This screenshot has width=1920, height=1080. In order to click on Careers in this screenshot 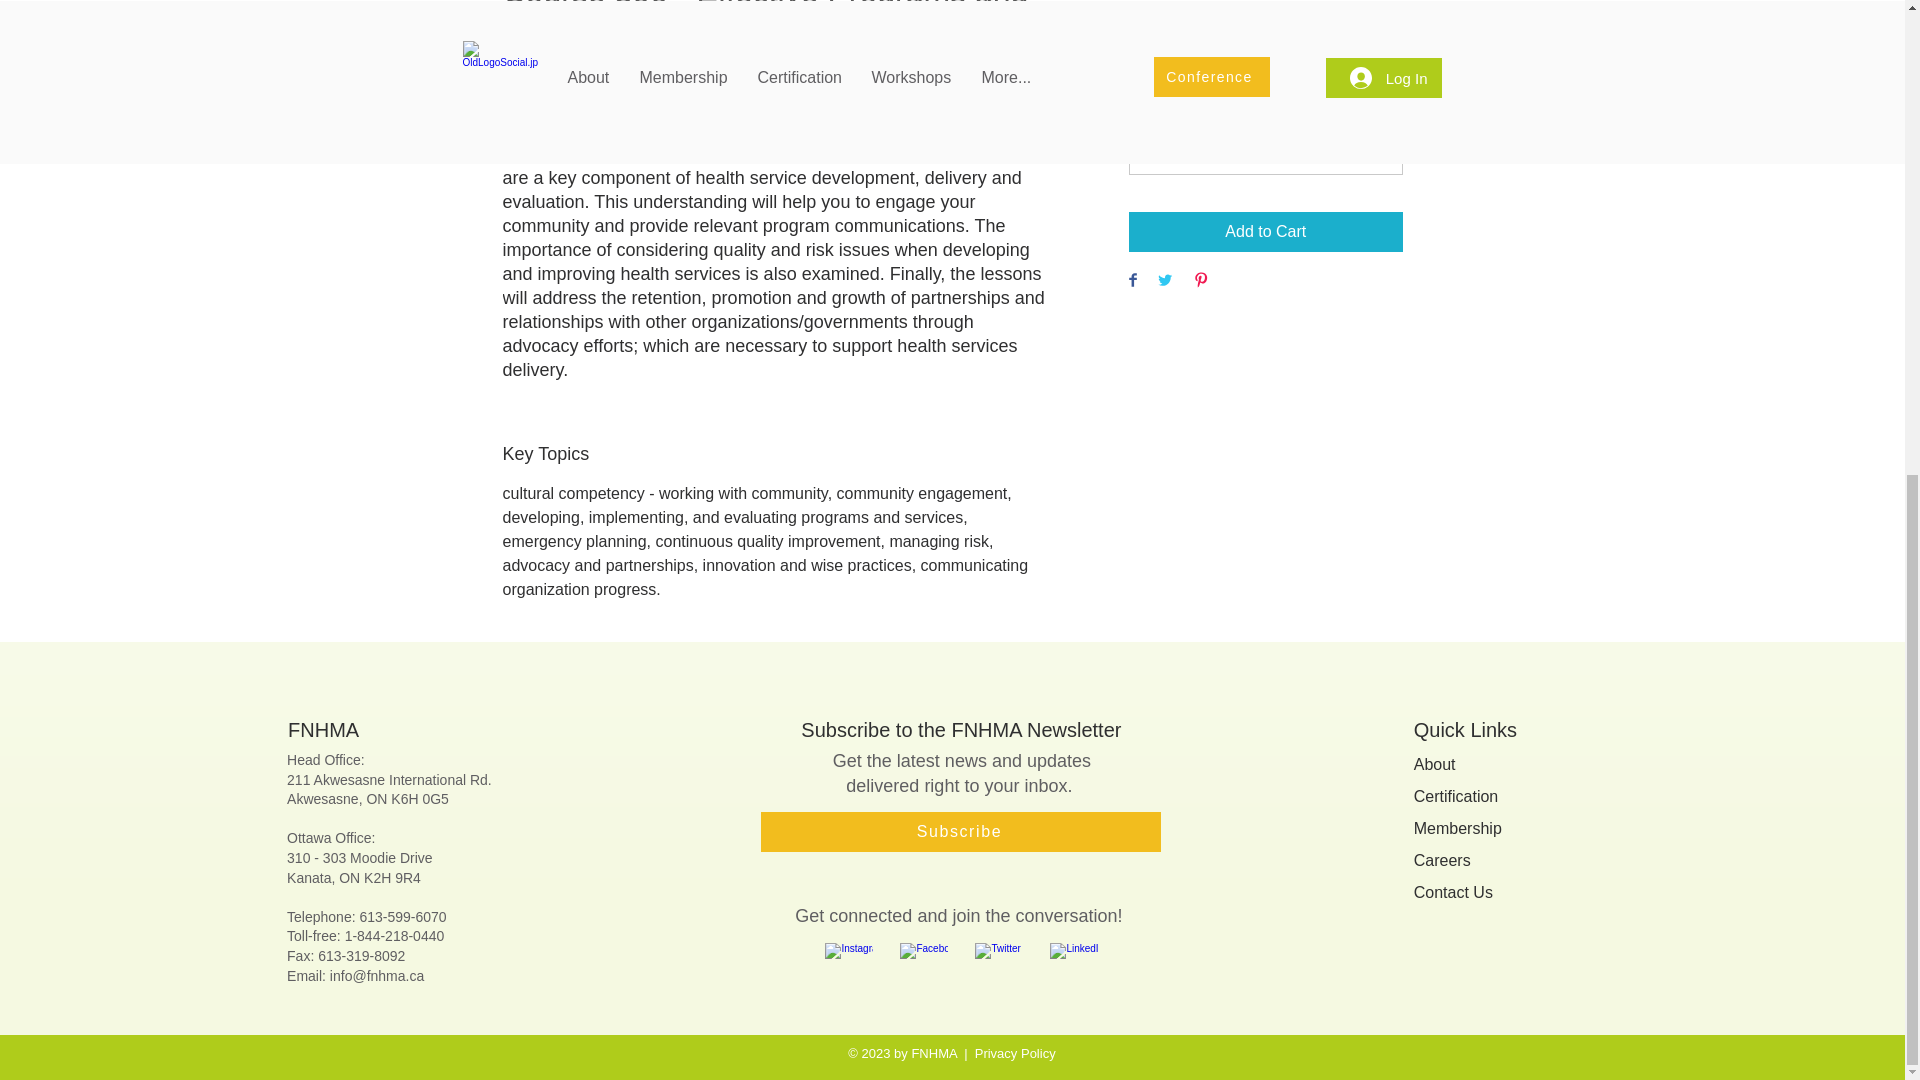, I will do `click(1442, 860)`.